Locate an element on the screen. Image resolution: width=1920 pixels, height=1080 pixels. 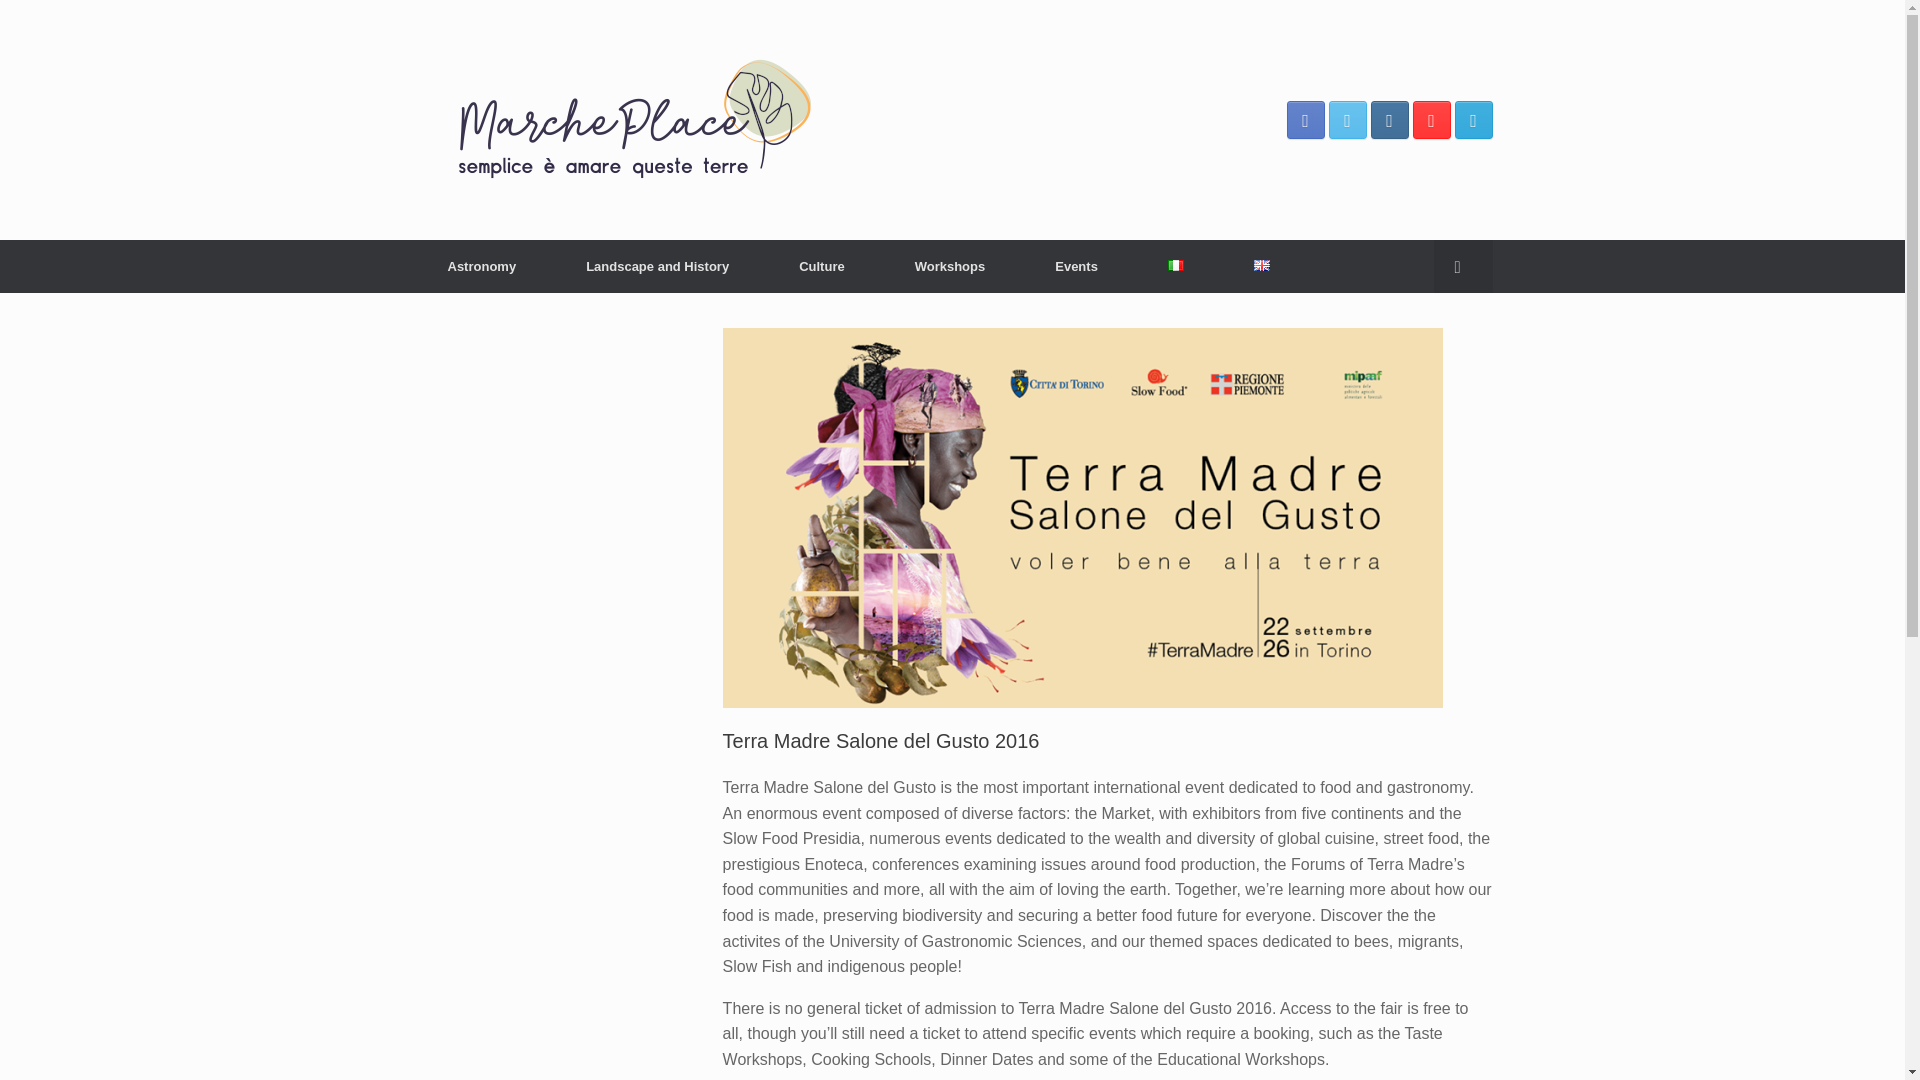
MarchePlace Instagram is located at coordinates (1388, 120).